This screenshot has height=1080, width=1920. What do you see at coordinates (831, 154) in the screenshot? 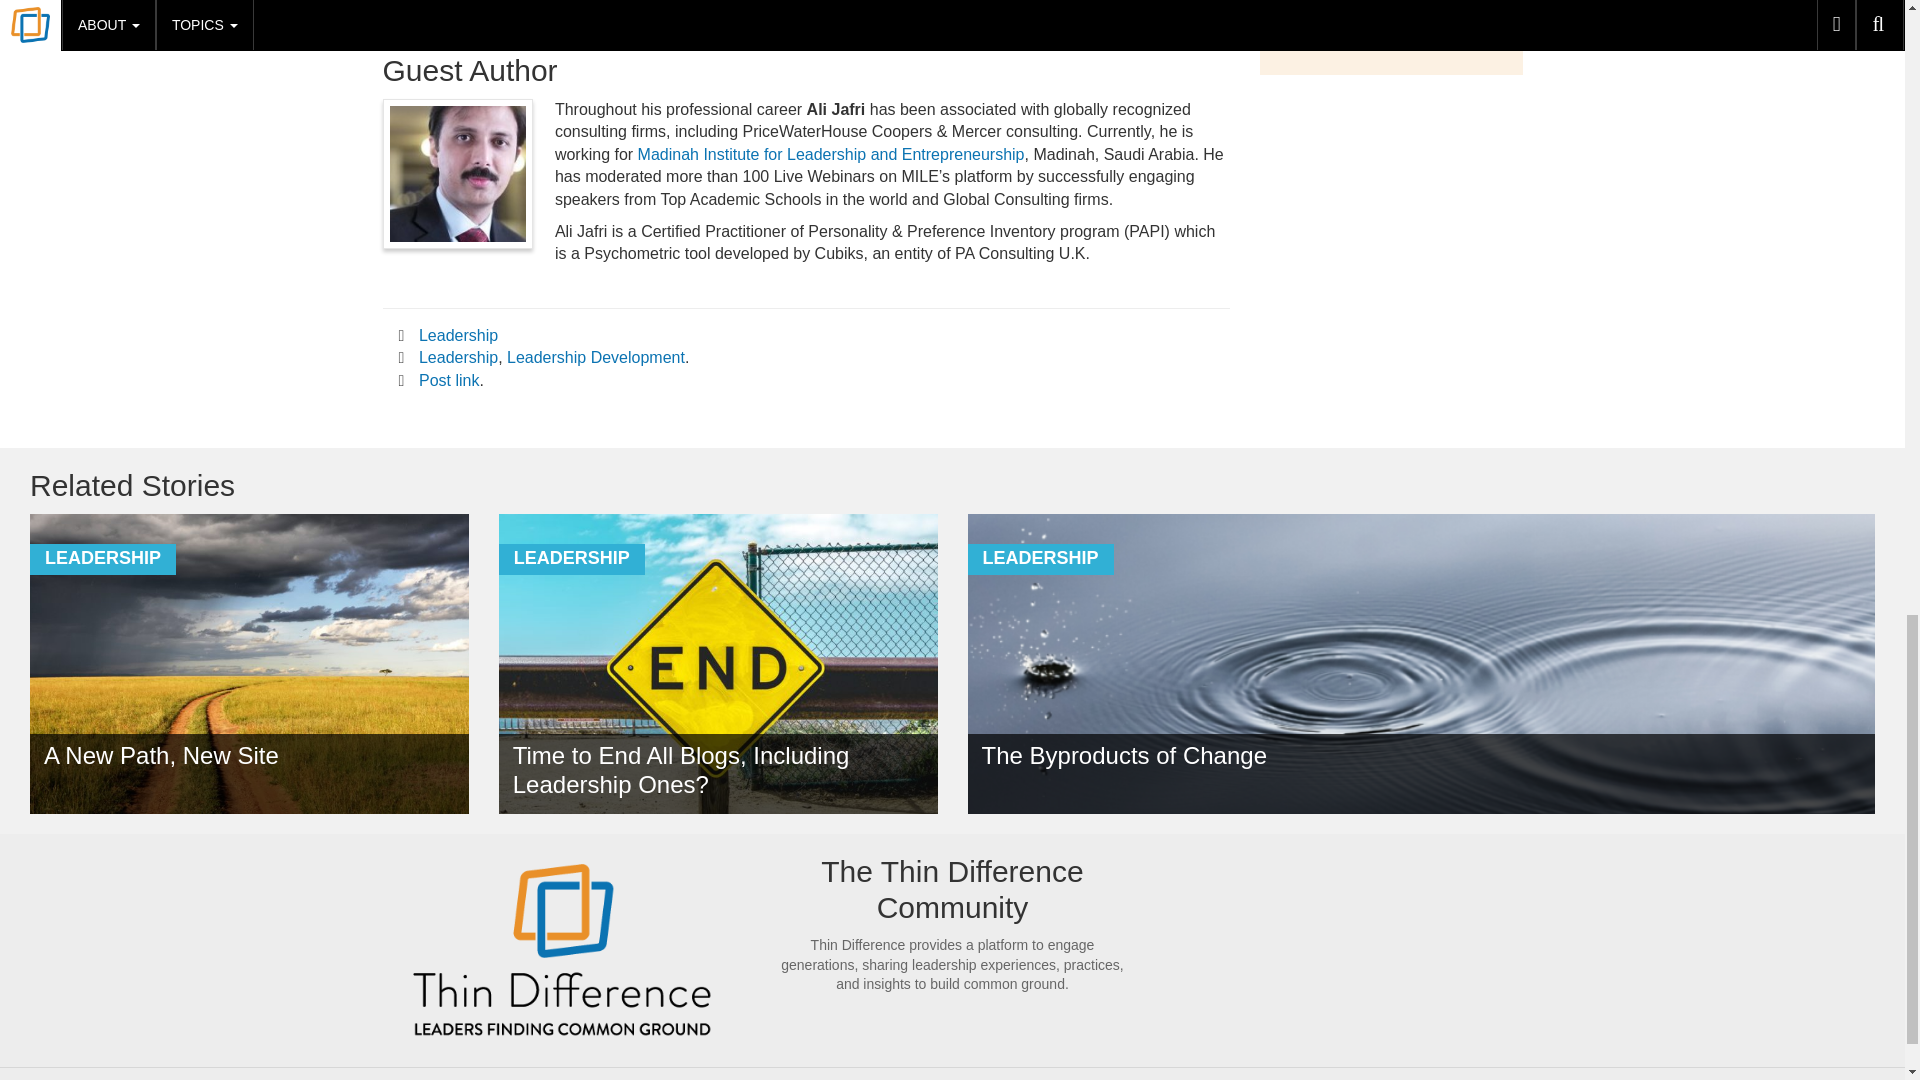
I see `Madinah Institute for Leadership and Entrepreneurship` at bounding box center [831, 154].